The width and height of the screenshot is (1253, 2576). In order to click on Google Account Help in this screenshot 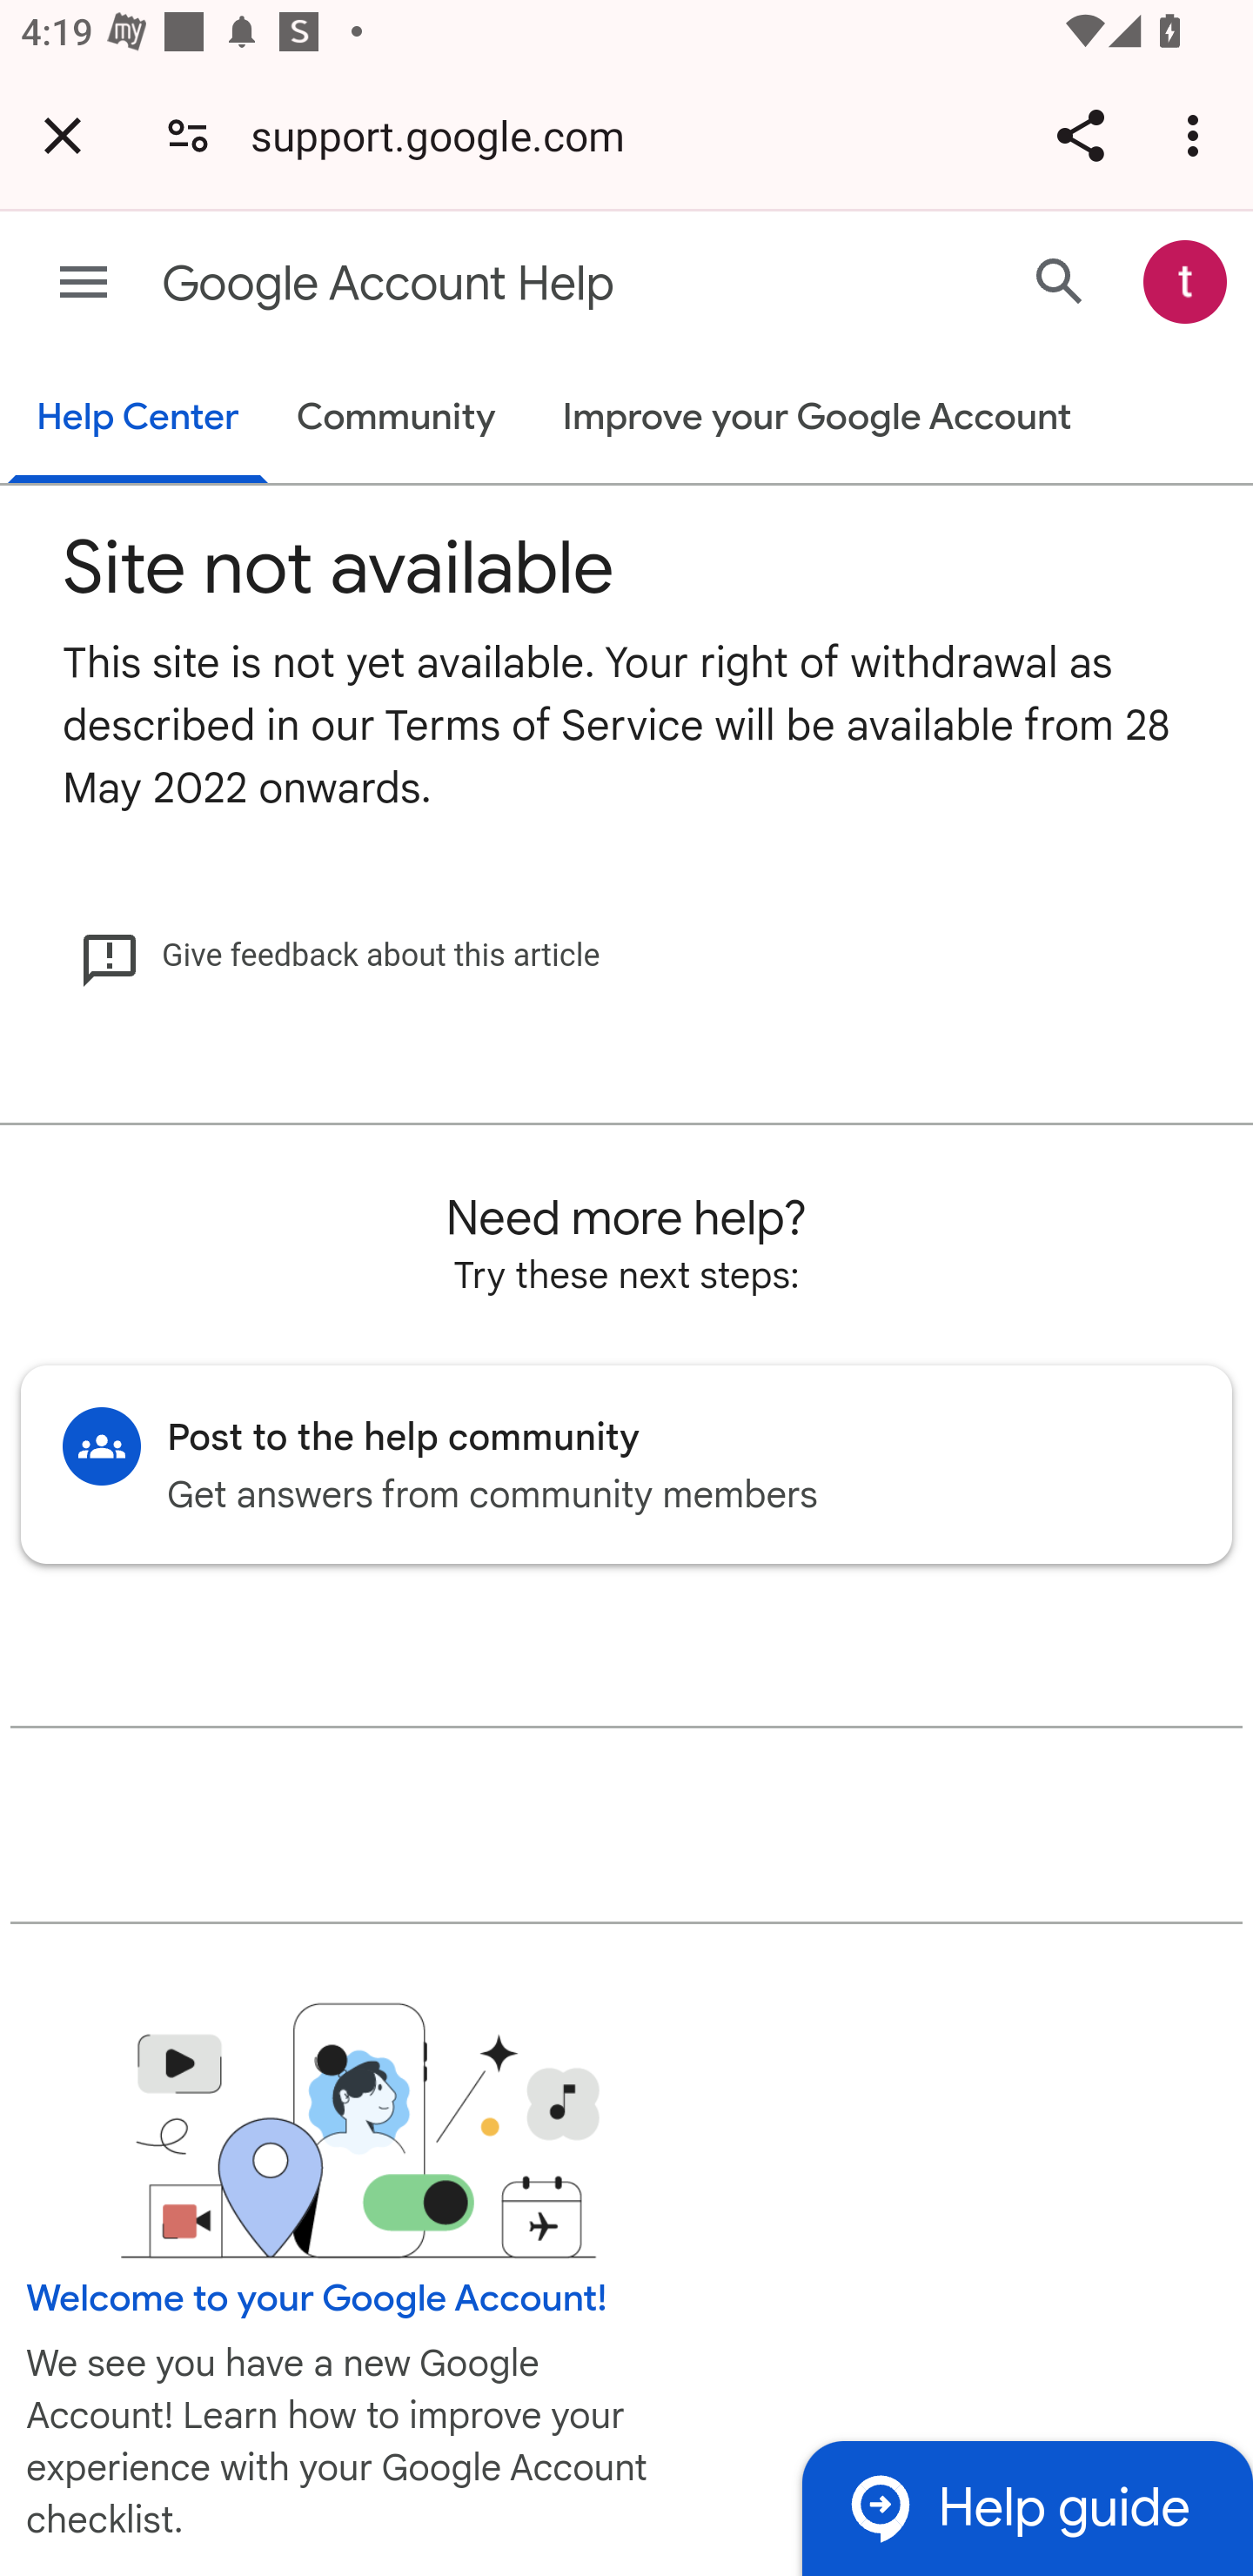, I will do `click(512, 284)`.